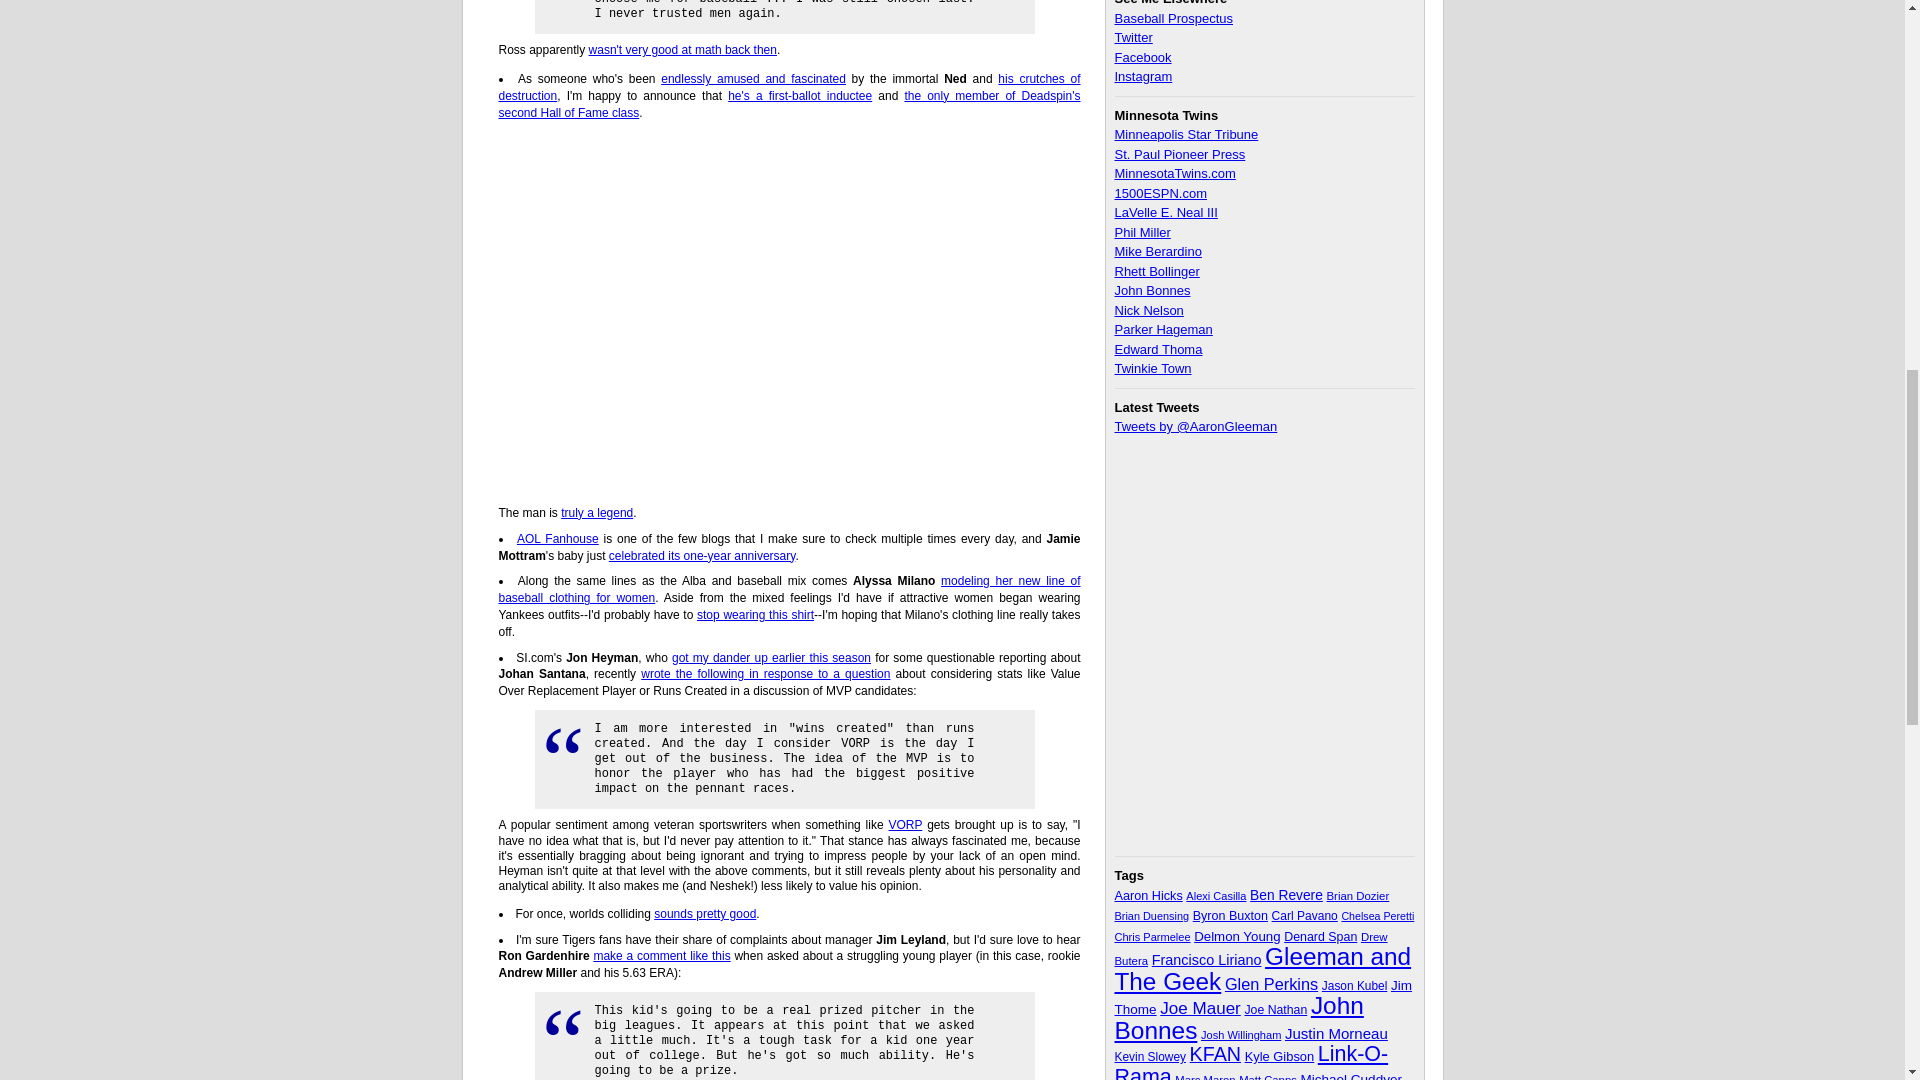 The height and width of the screenshot is (1080, 1920). I want to click on celebrated its one-year anniversary, so click(702, 555).